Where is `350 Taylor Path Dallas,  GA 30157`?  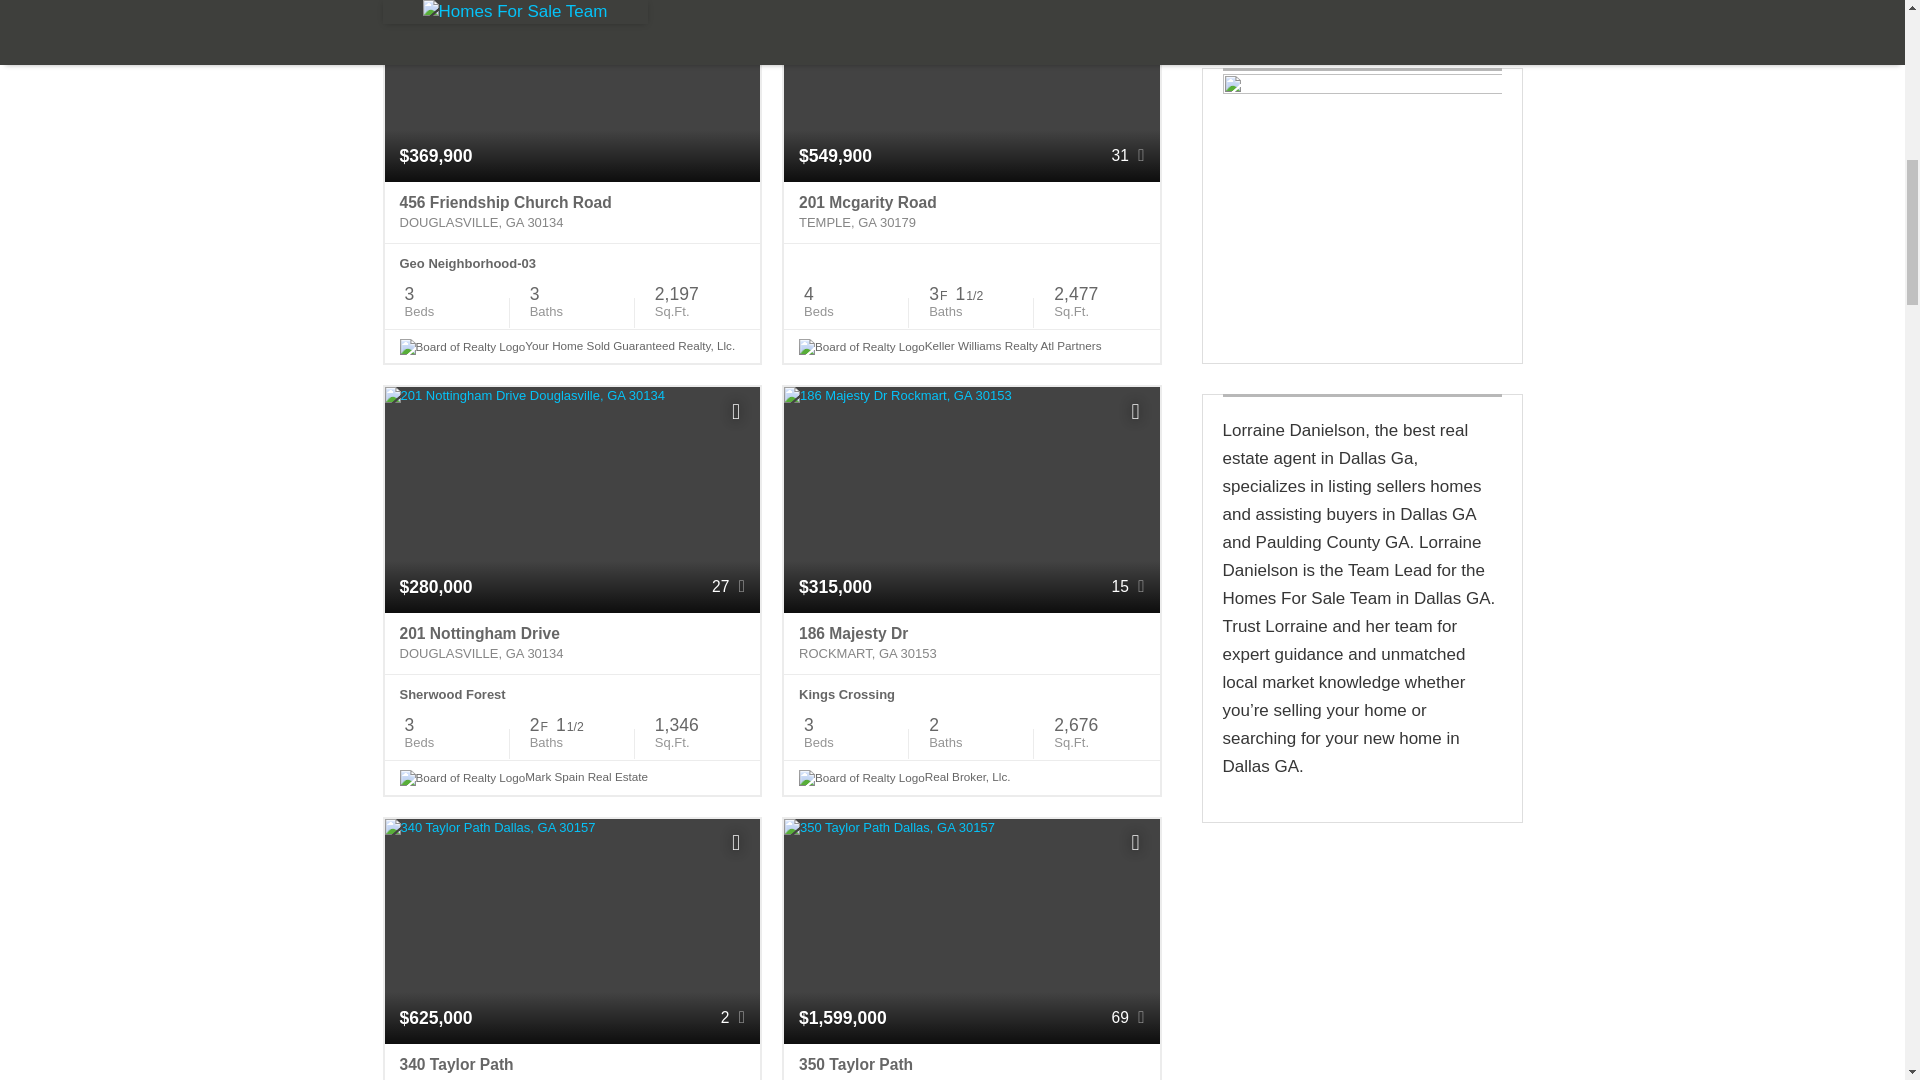
350 Taylor Path Dallas,  GA 30157 is located at coordinates (971, 1062).